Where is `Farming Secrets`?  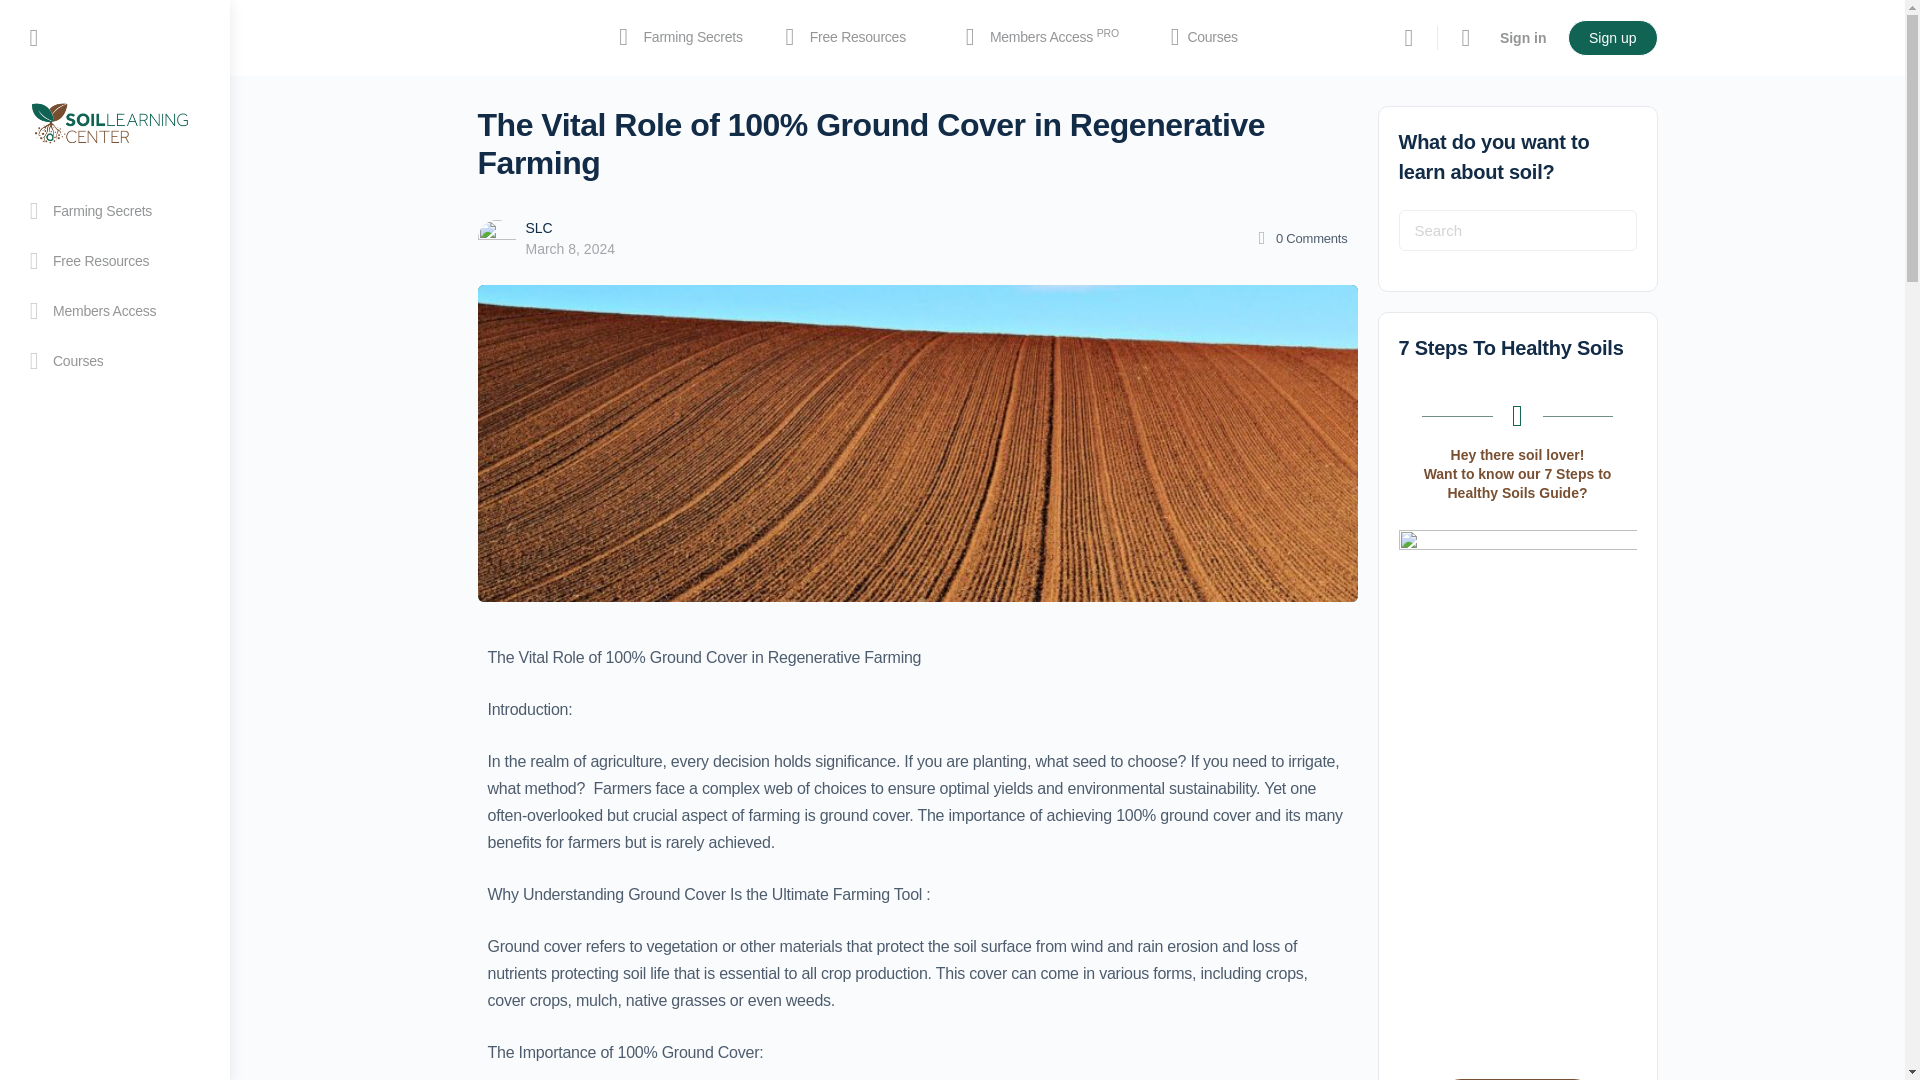
Farming Secrets is located at coordinates (114, 210).